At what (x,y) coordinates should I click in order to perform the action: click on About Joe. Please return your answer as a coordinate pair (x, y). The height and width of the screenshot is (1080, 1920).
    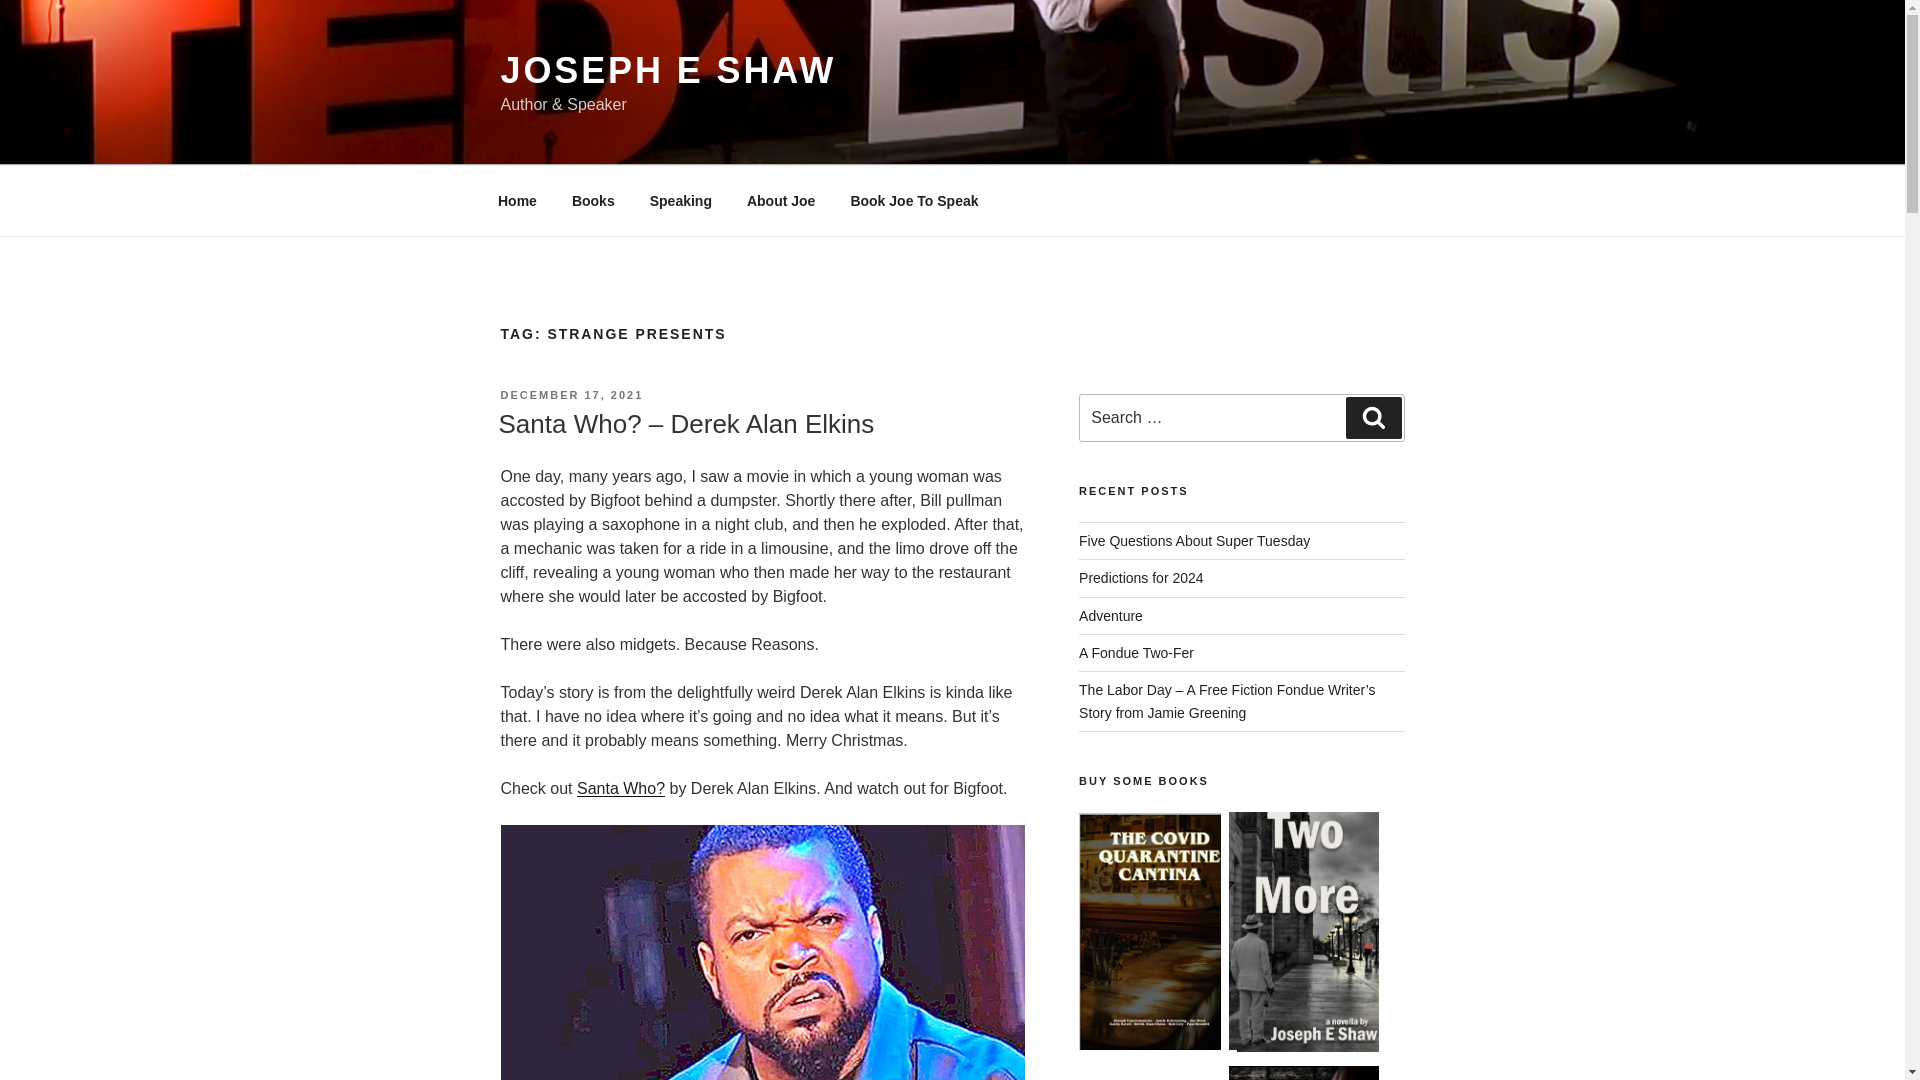
    Looking at the image, I should click on (780, 200).